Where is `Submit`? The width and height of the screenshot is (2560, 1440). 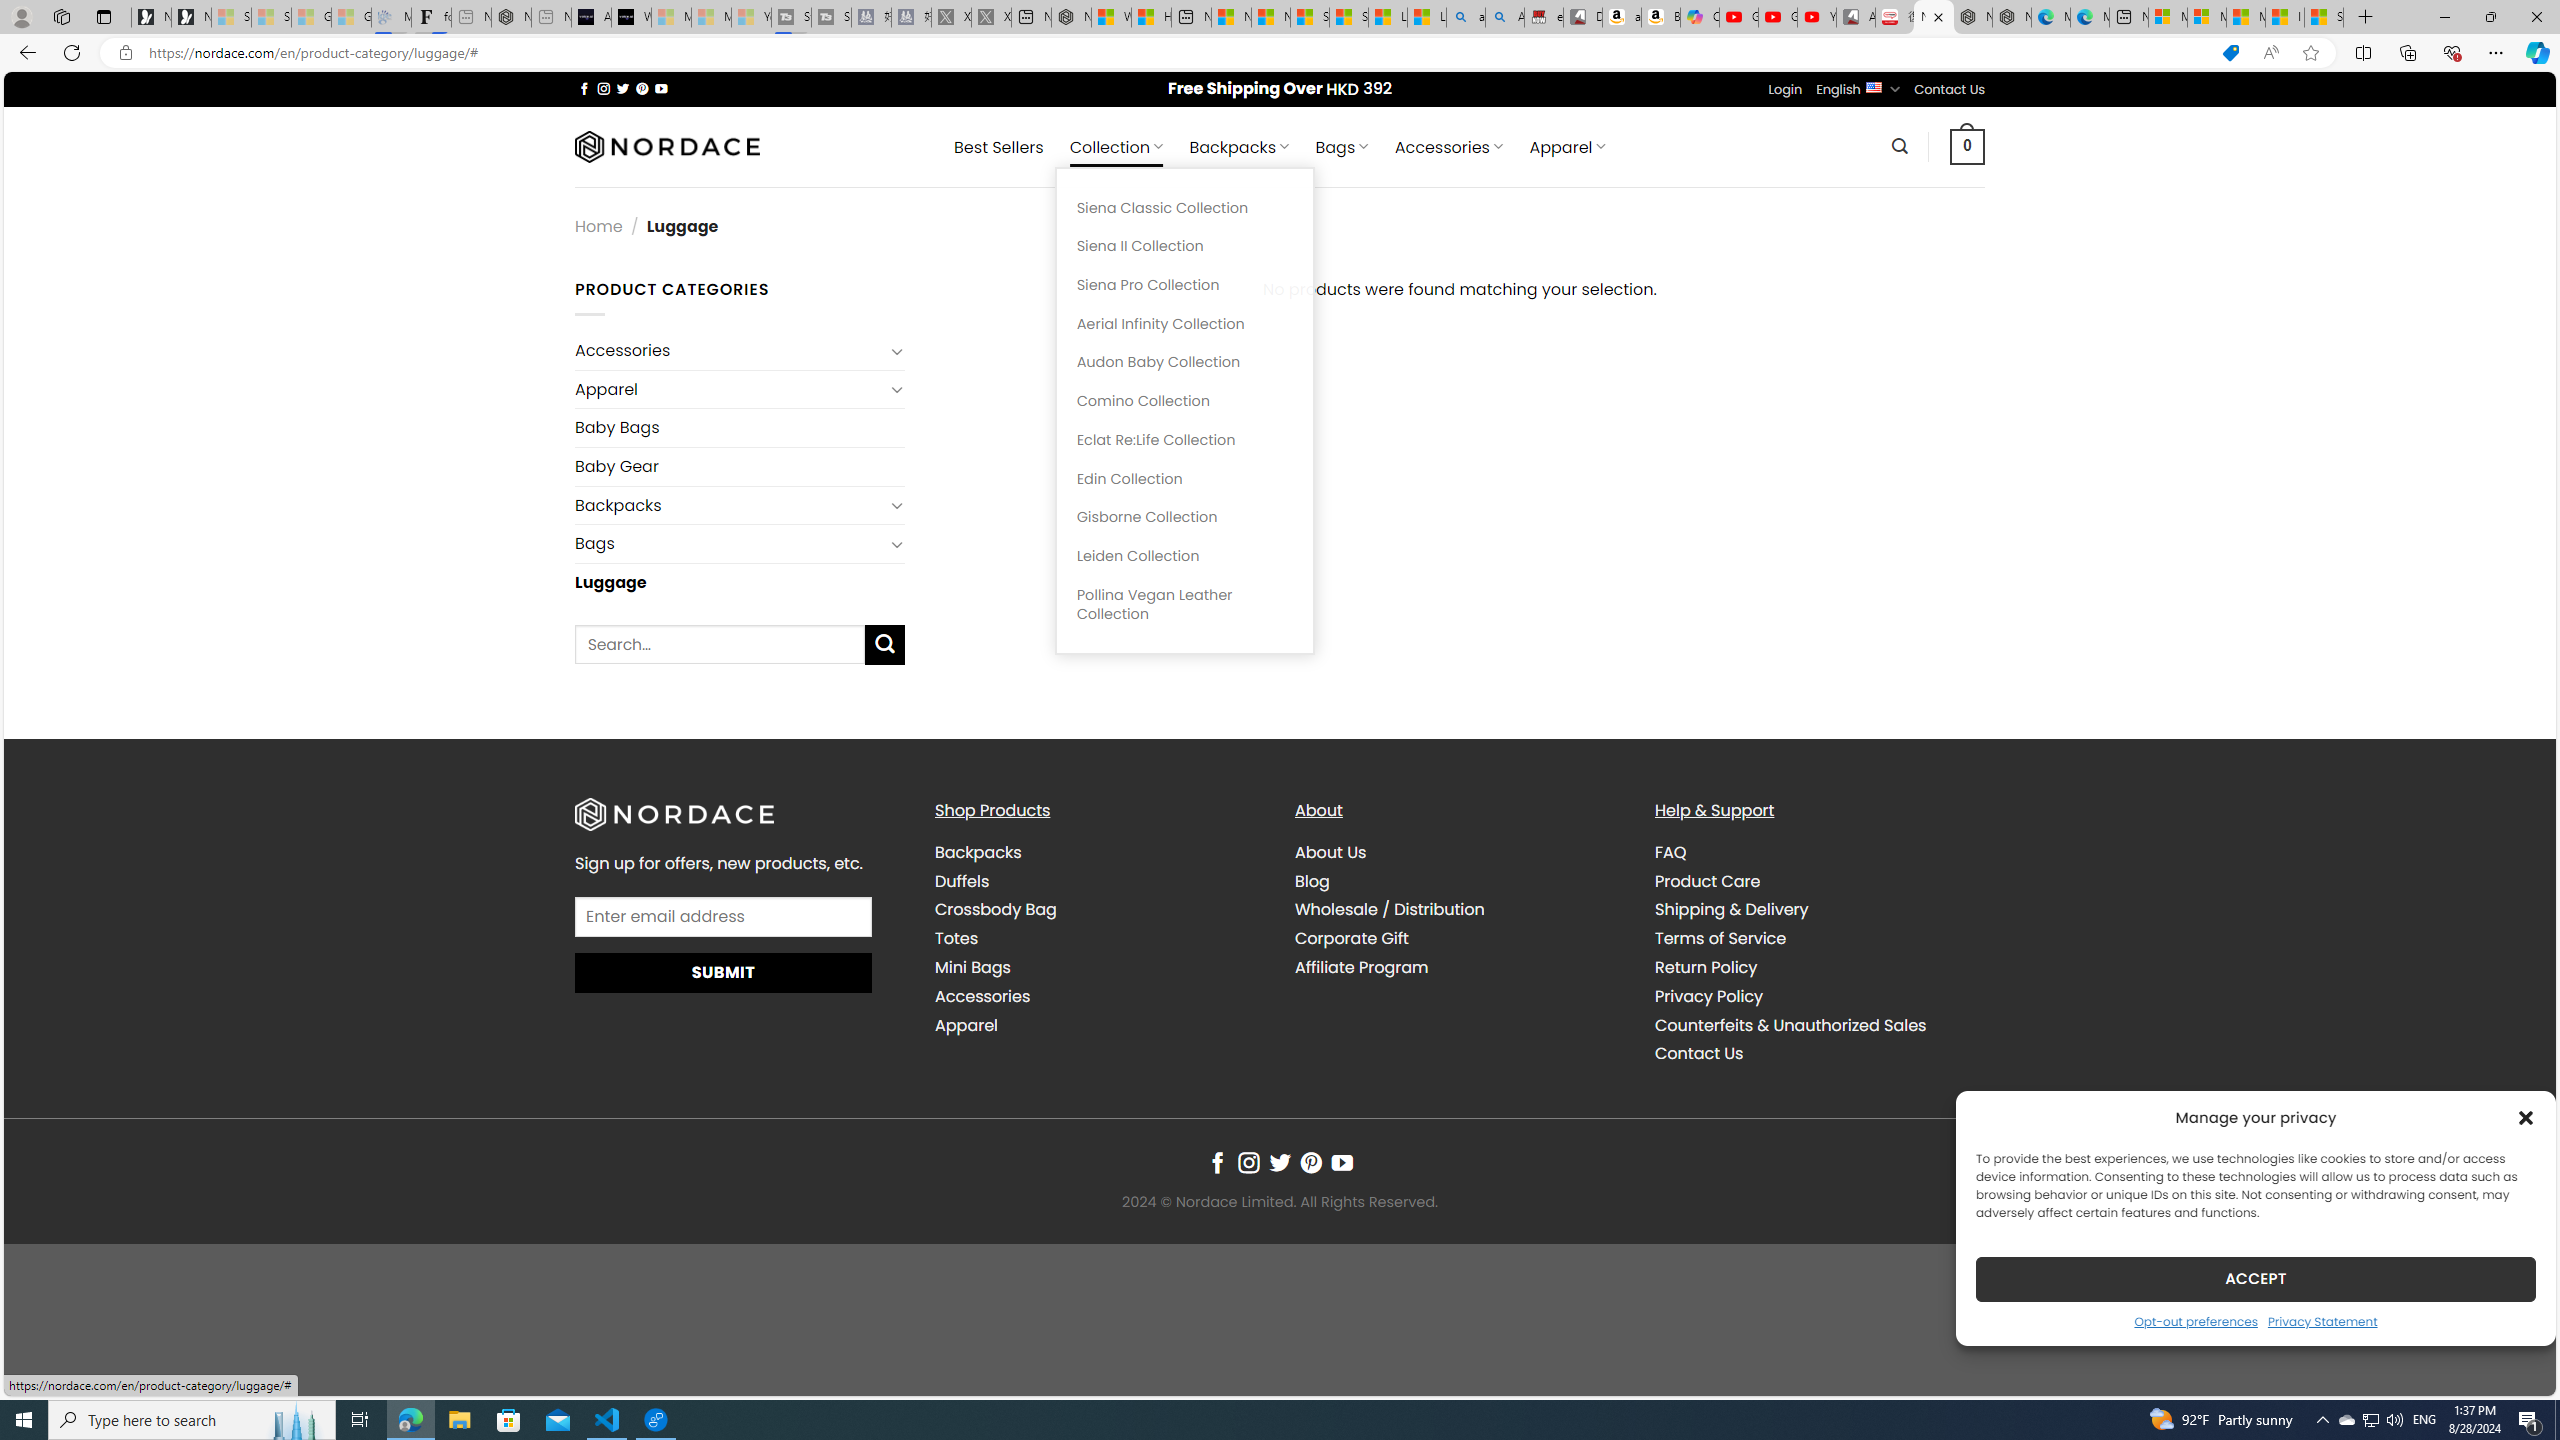
Submit is located at coordinates (724, 973).